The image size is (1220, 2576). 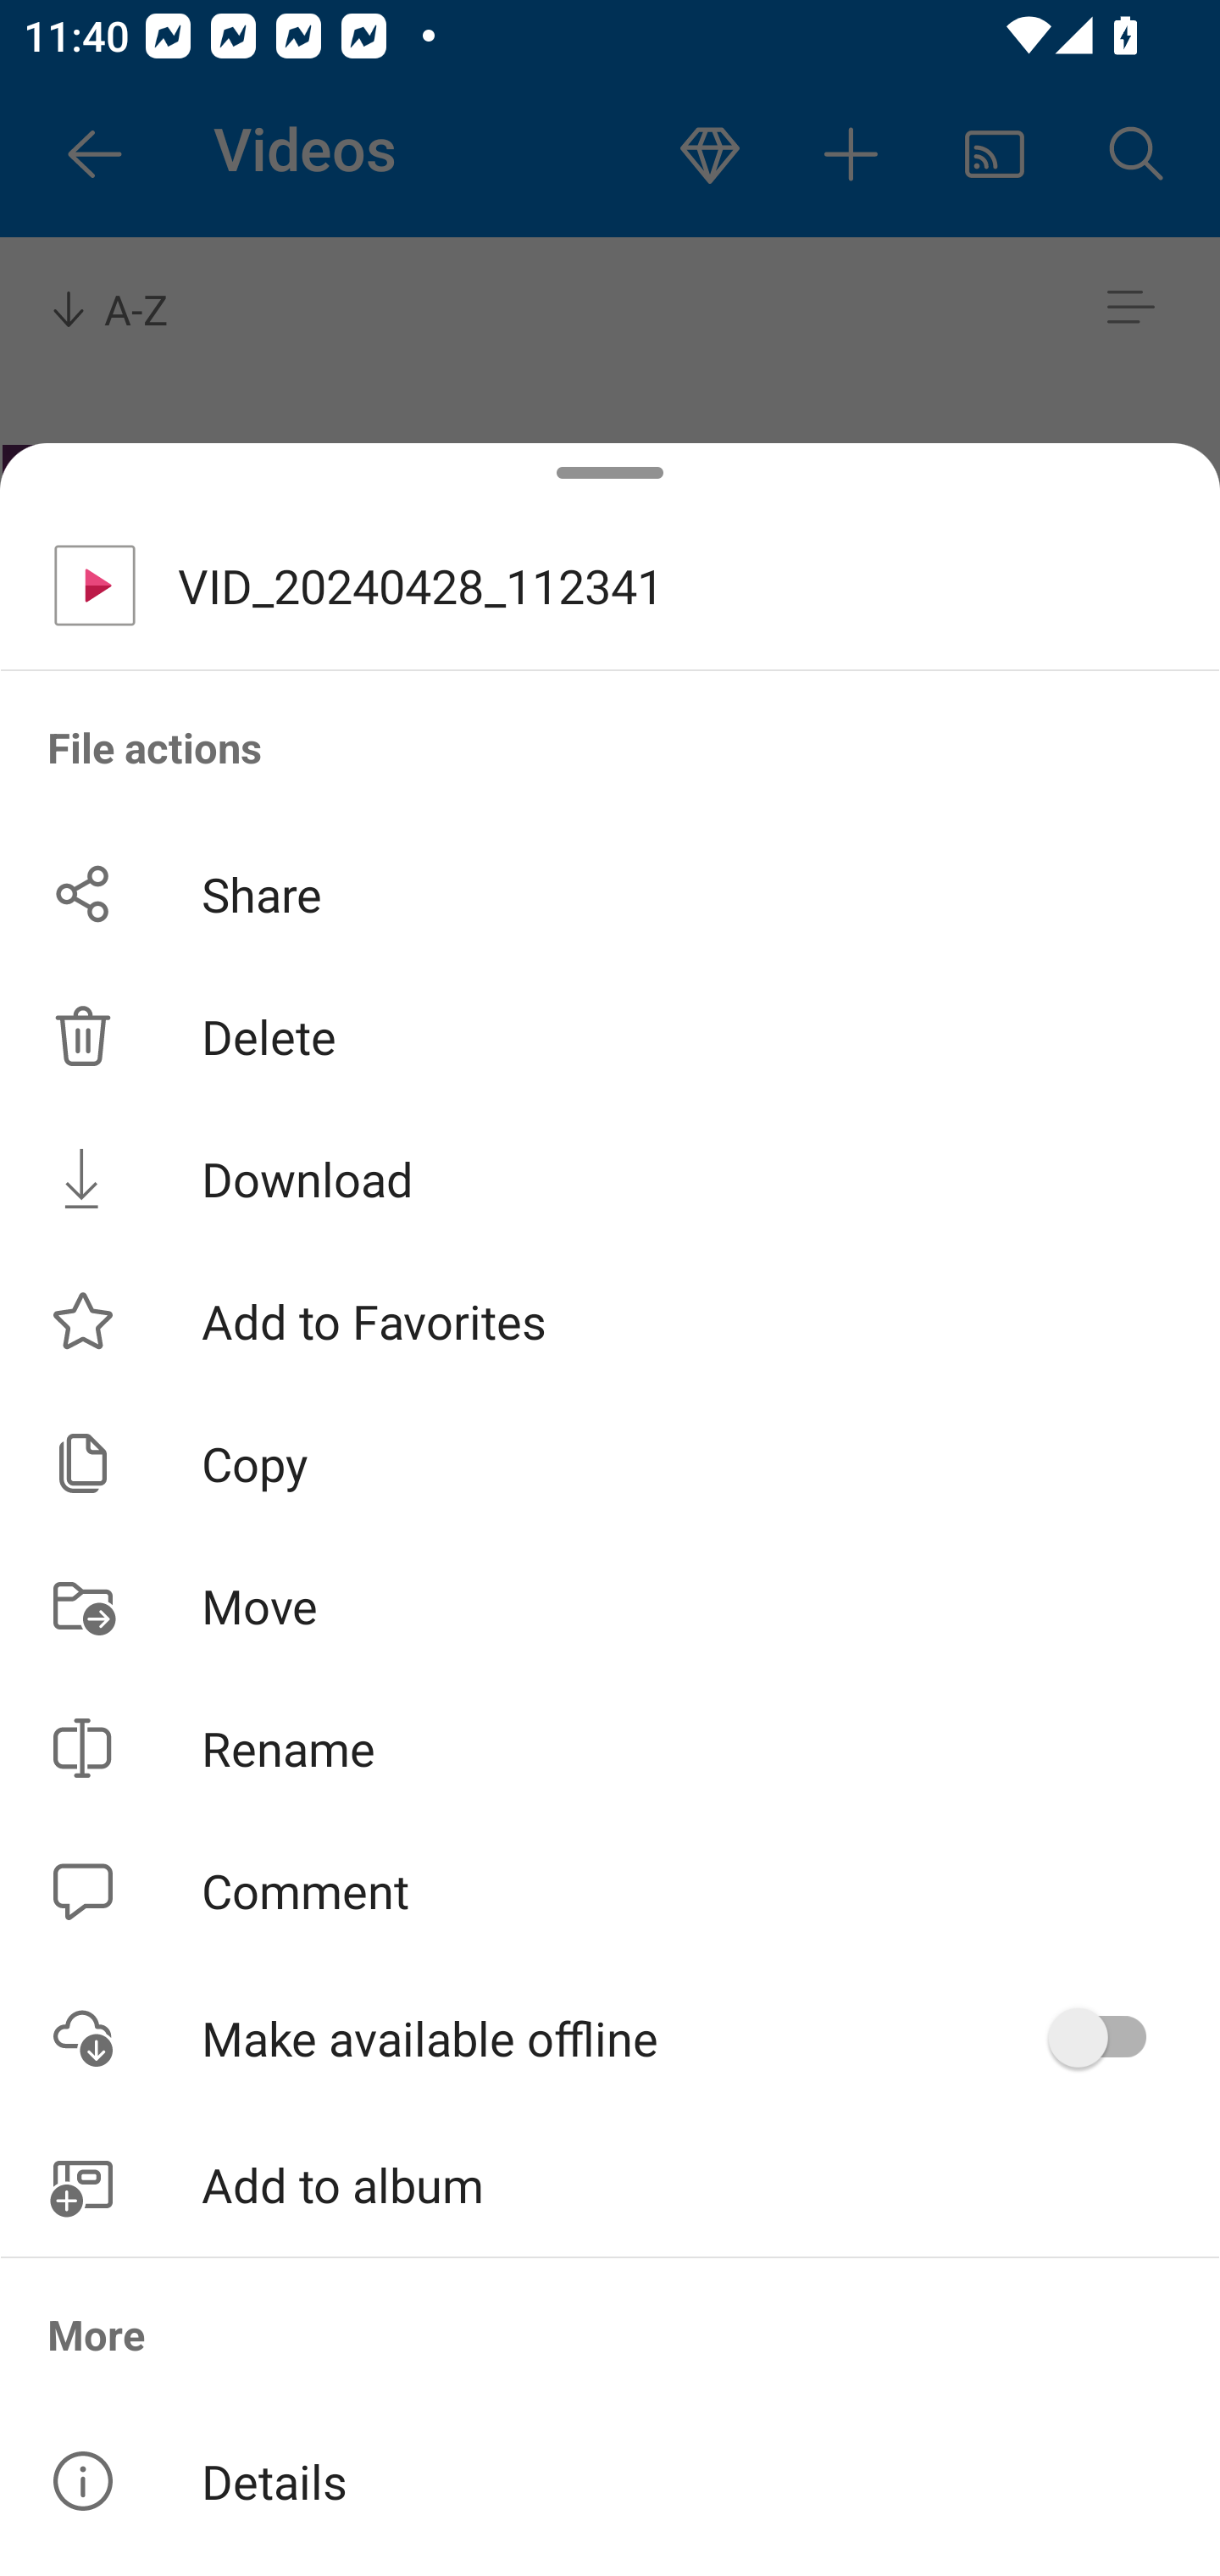 I want to click on Copy button Copy, so click(x=610, y=1463).